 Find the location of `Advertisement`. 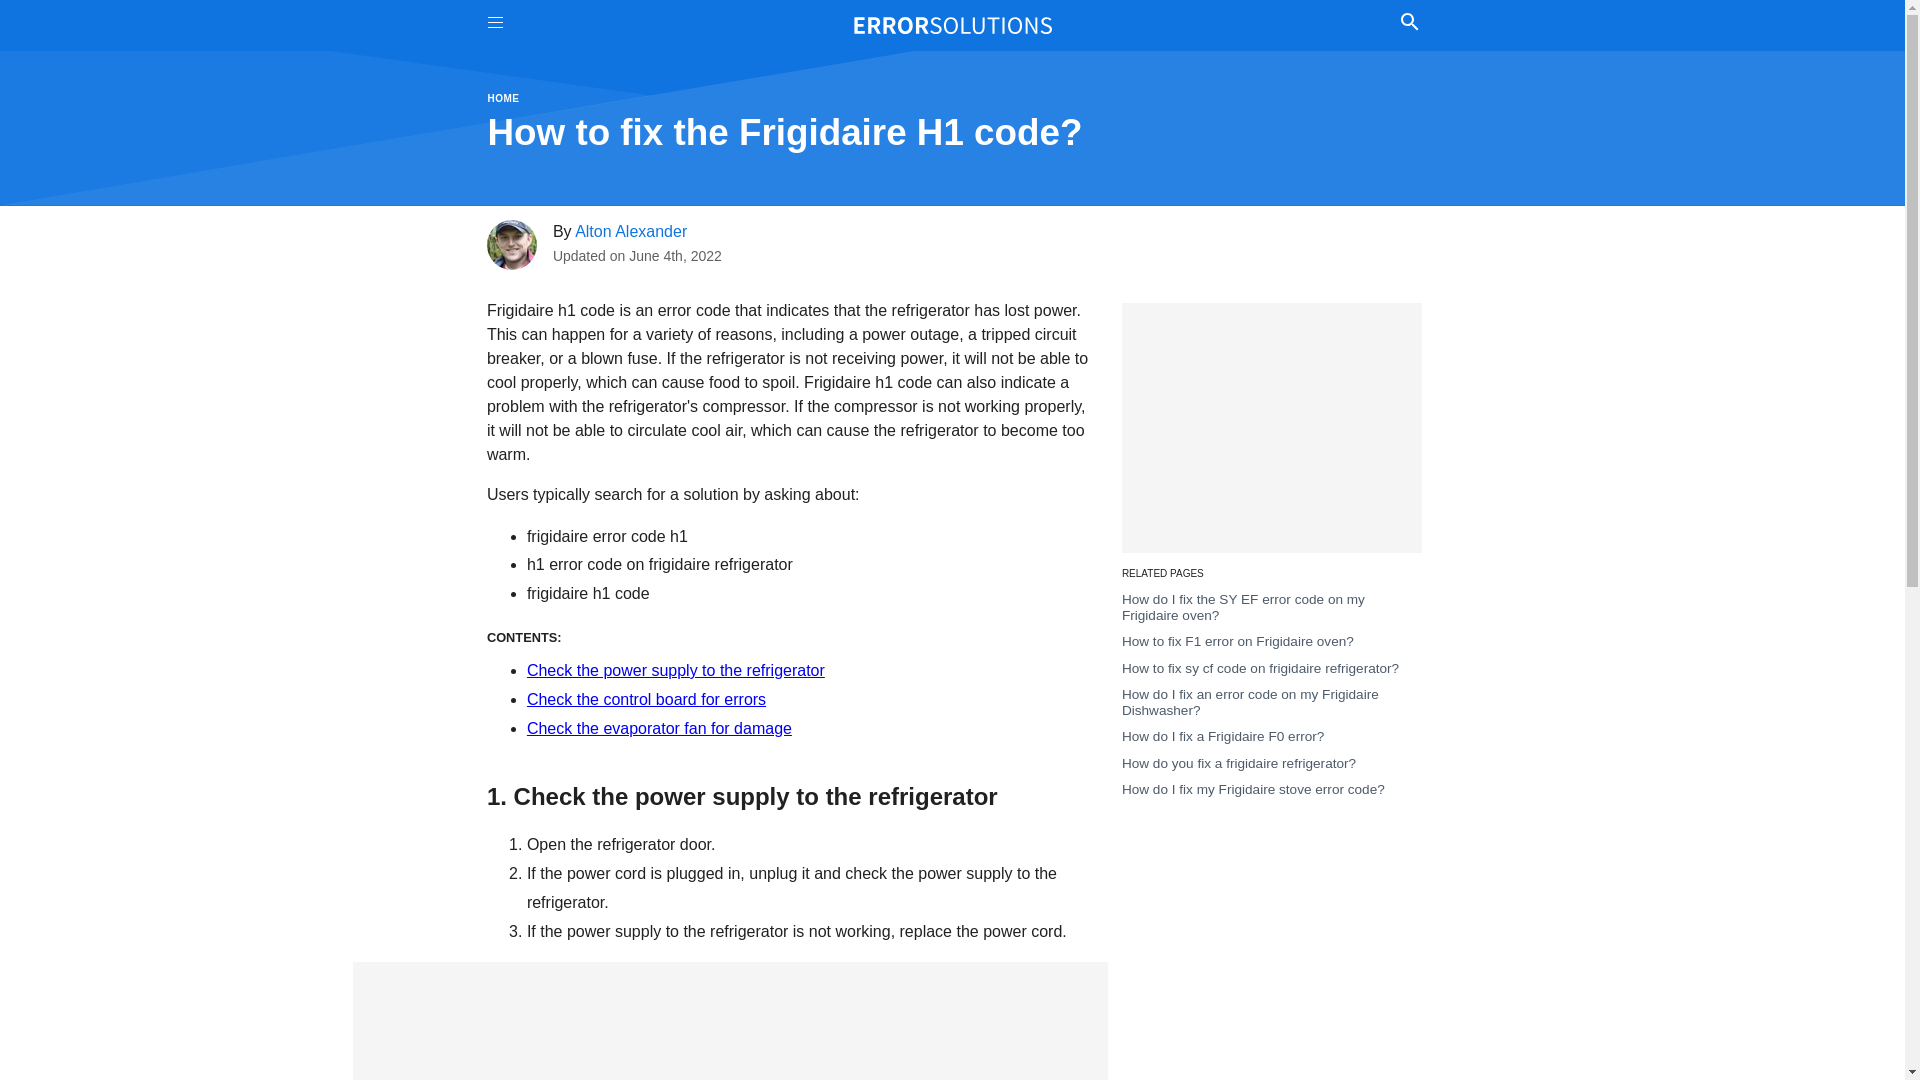

Advertisement is located at coordinates (729, 1021).